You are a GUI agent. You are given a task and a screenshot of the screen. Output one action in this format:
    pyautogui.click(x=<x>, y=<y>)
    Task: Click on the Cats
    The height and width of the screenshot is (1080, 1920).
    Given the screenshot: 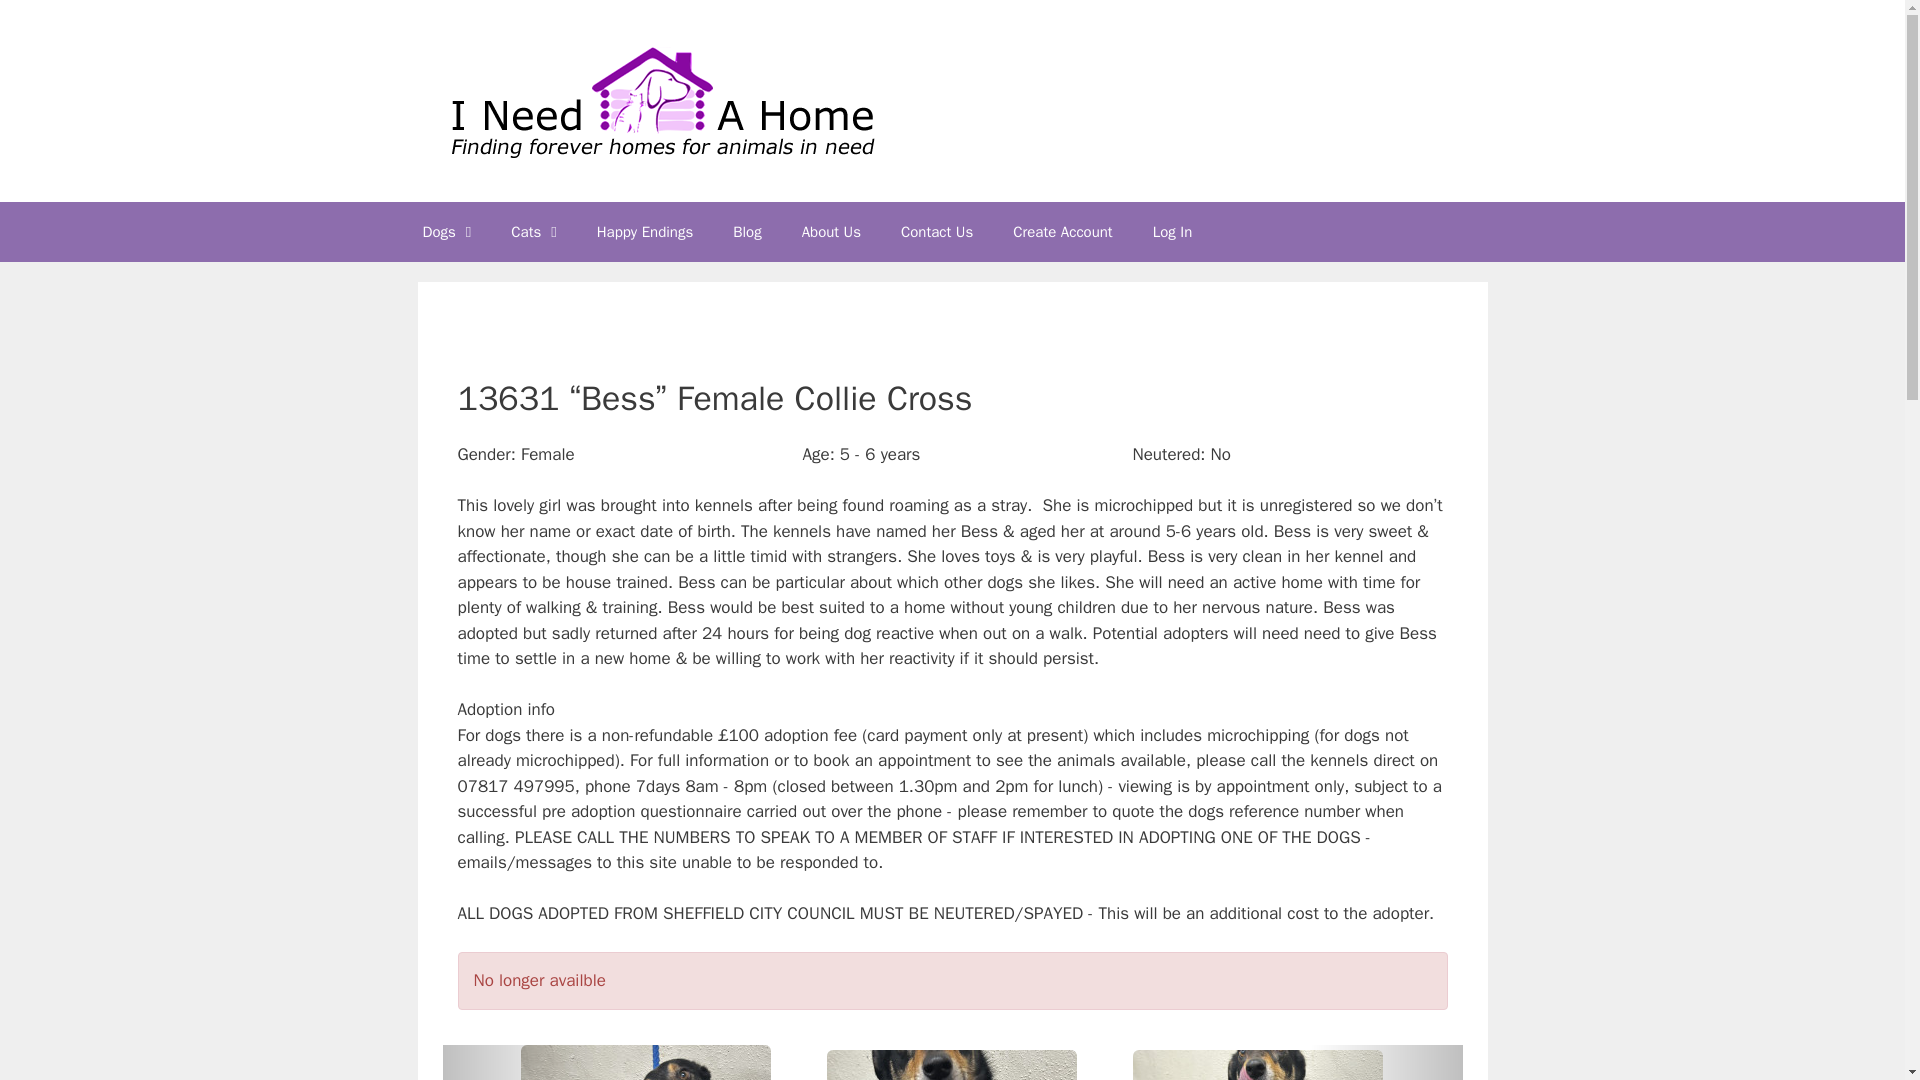 What is the action you would take?
    pyautogui.click(x=534, y=232)
    